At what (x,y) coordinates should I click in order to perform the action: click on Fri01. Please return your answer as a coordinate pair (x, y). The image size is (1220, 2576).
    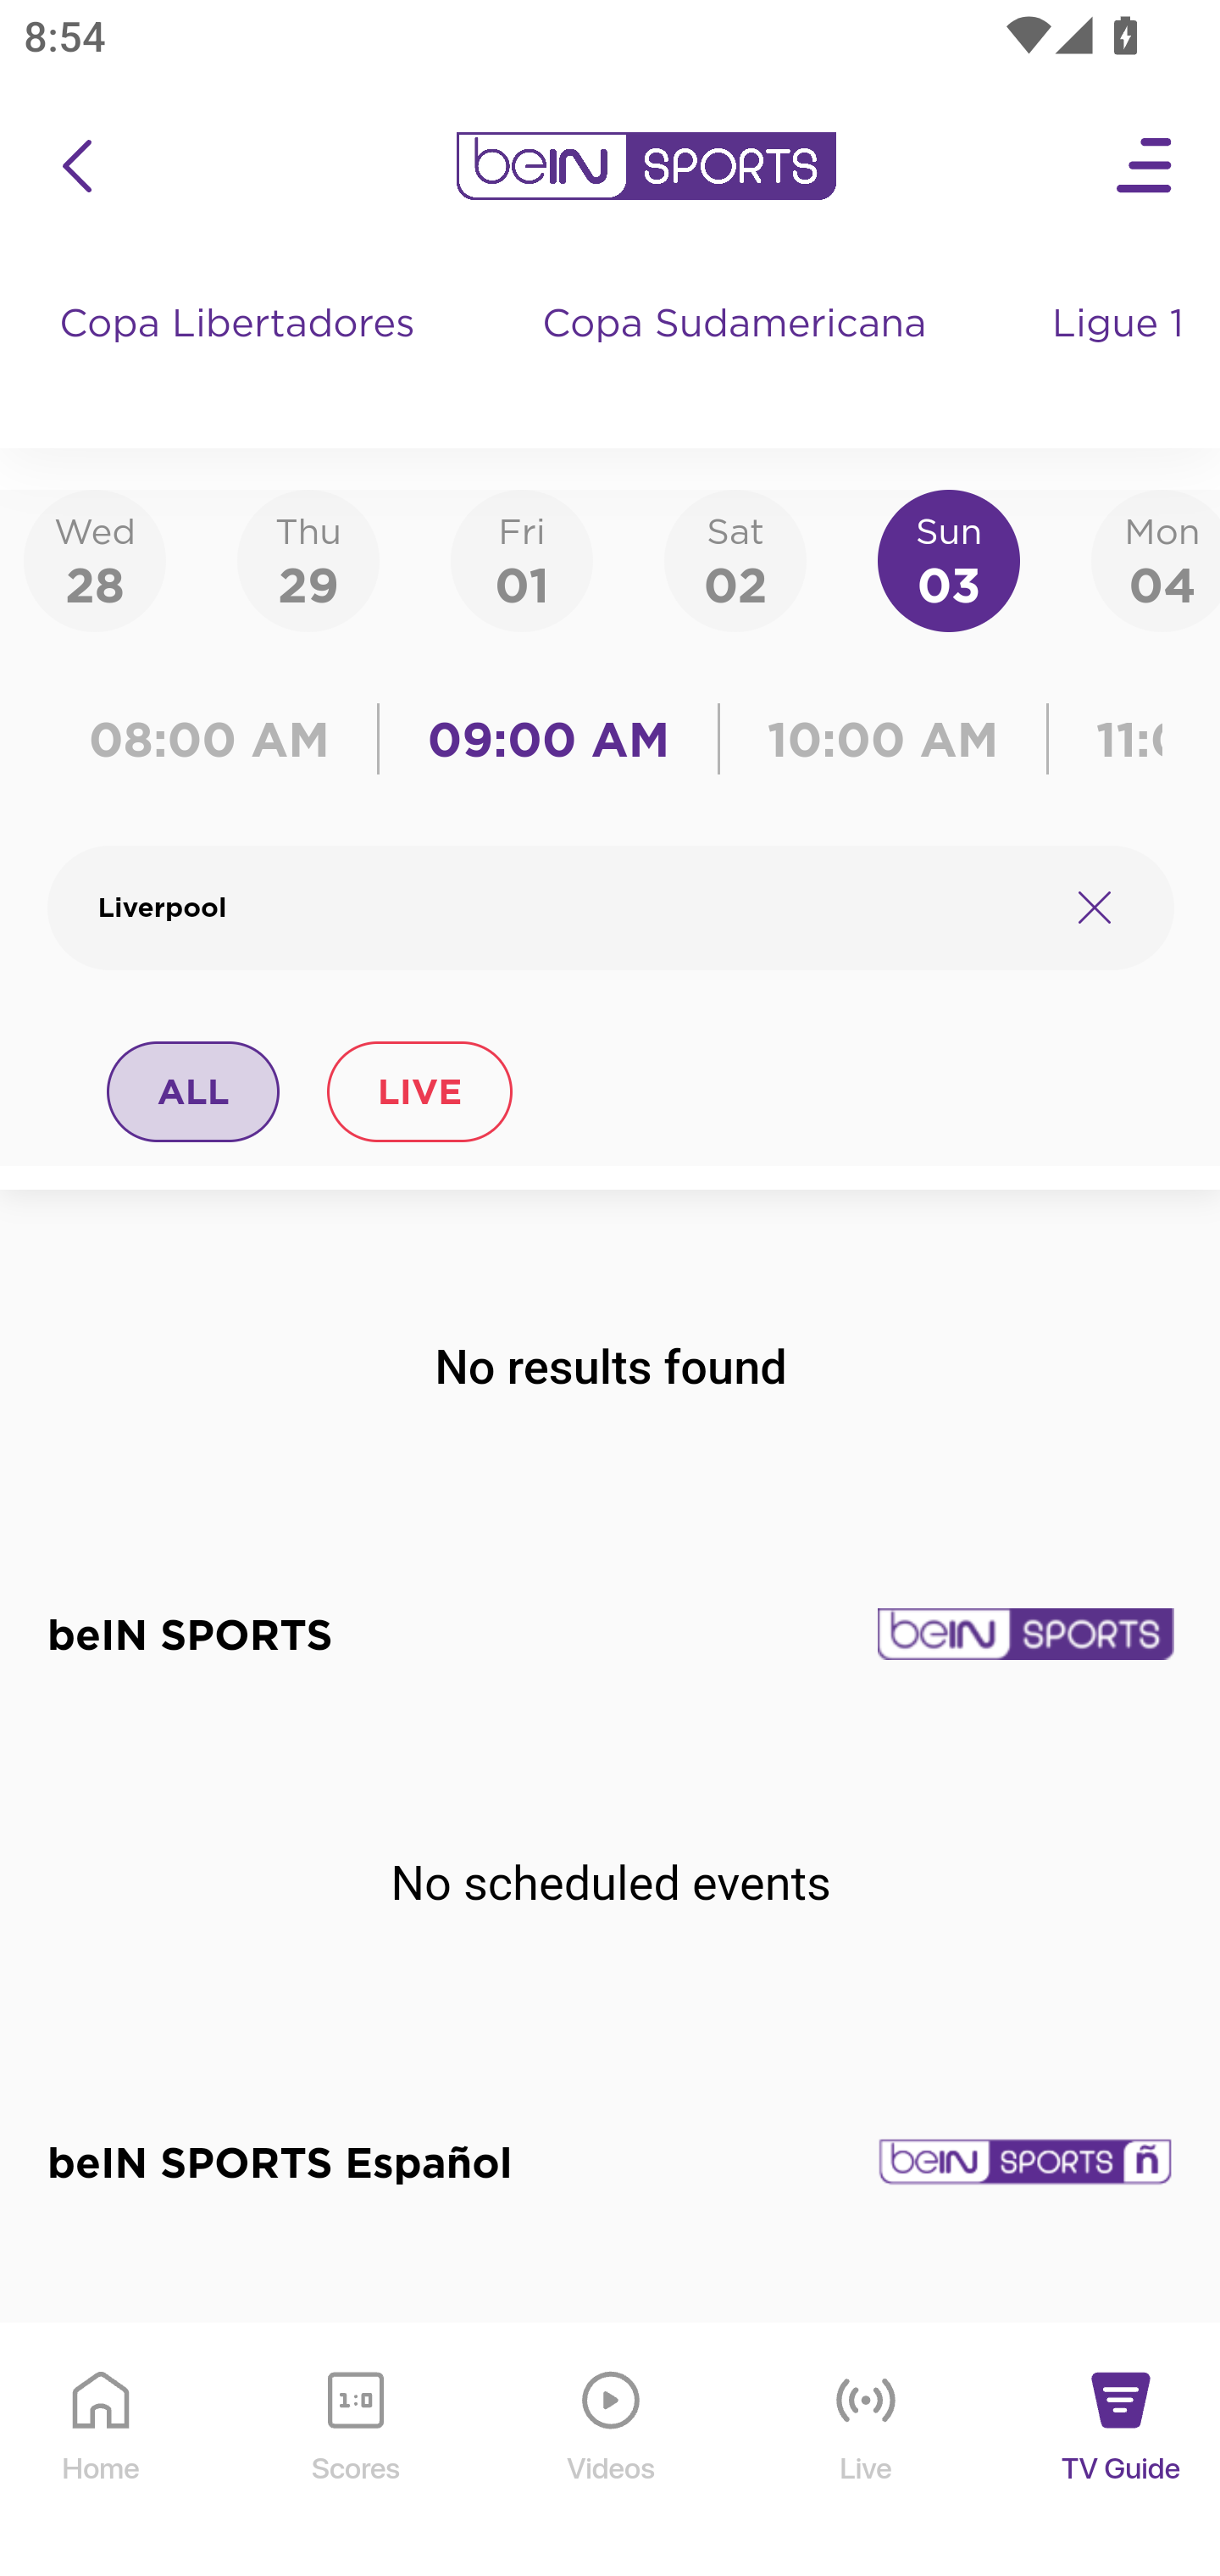
    Looking at the image, I should click on (522, 559).